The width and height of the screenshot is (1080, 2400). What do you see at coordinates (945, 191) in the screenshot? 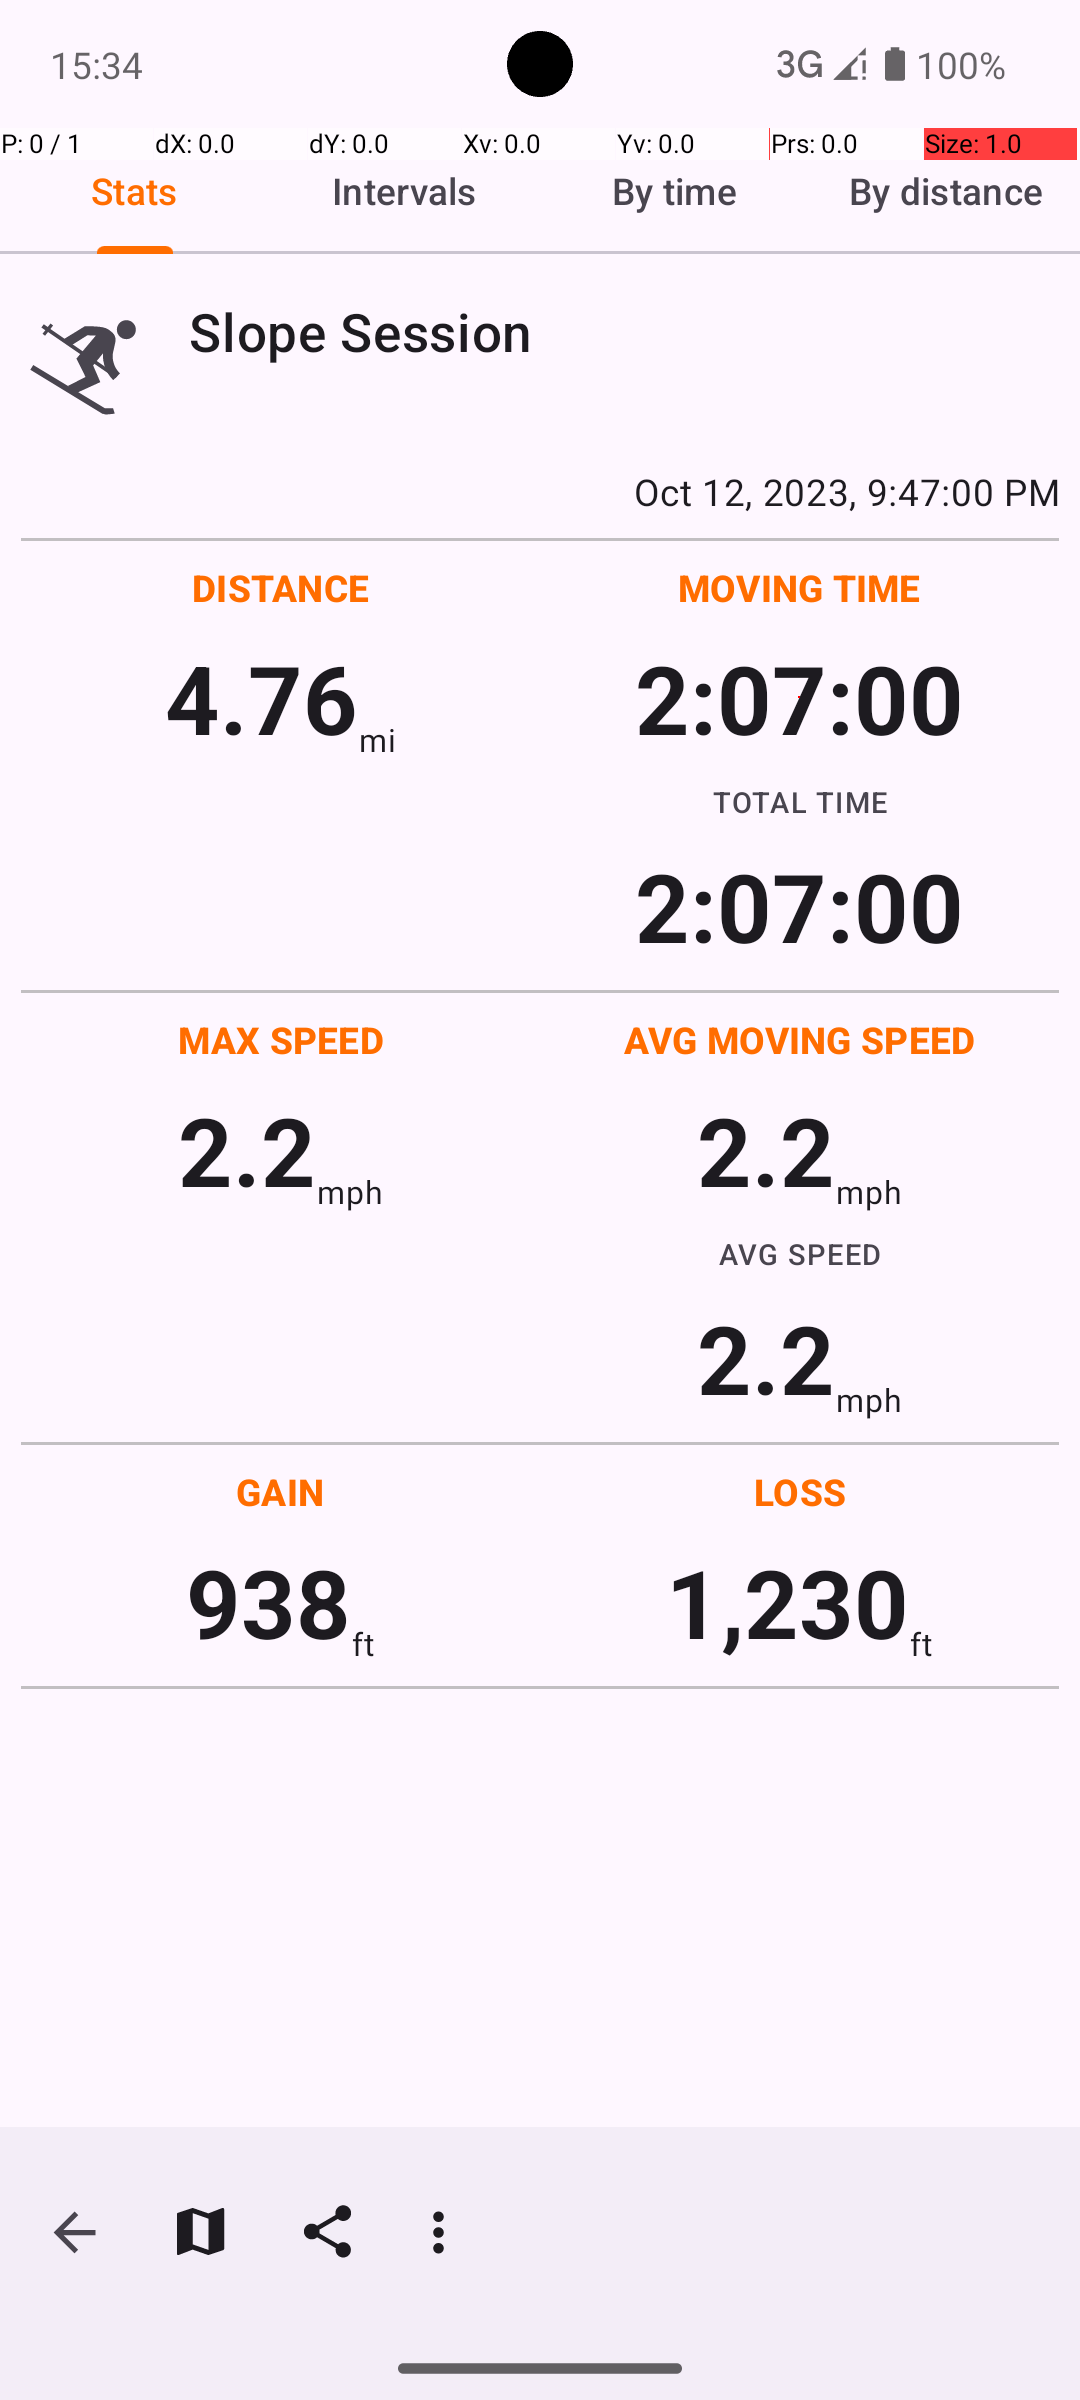
I see `By distance` at bounding box center [945, 191].